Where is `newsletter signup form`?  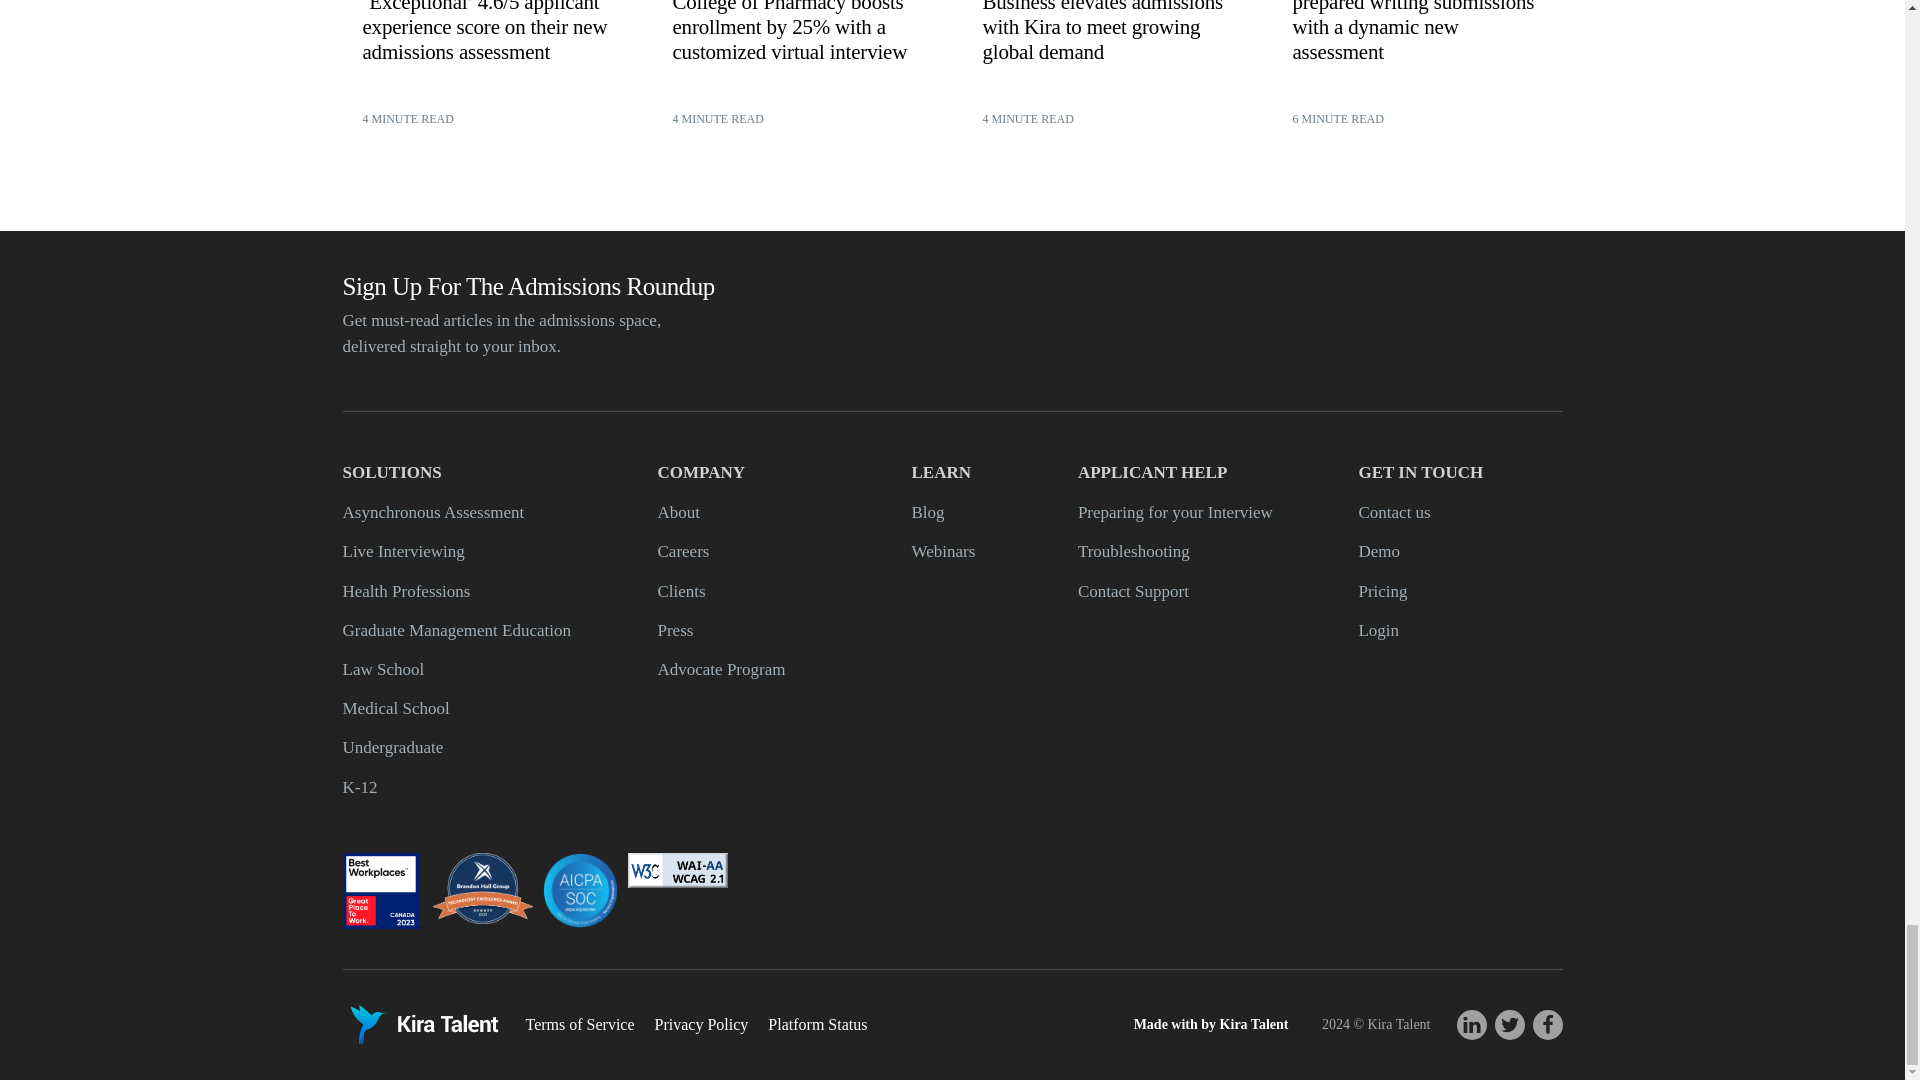 newsletter signup form is located at coordinates (1328, 321).